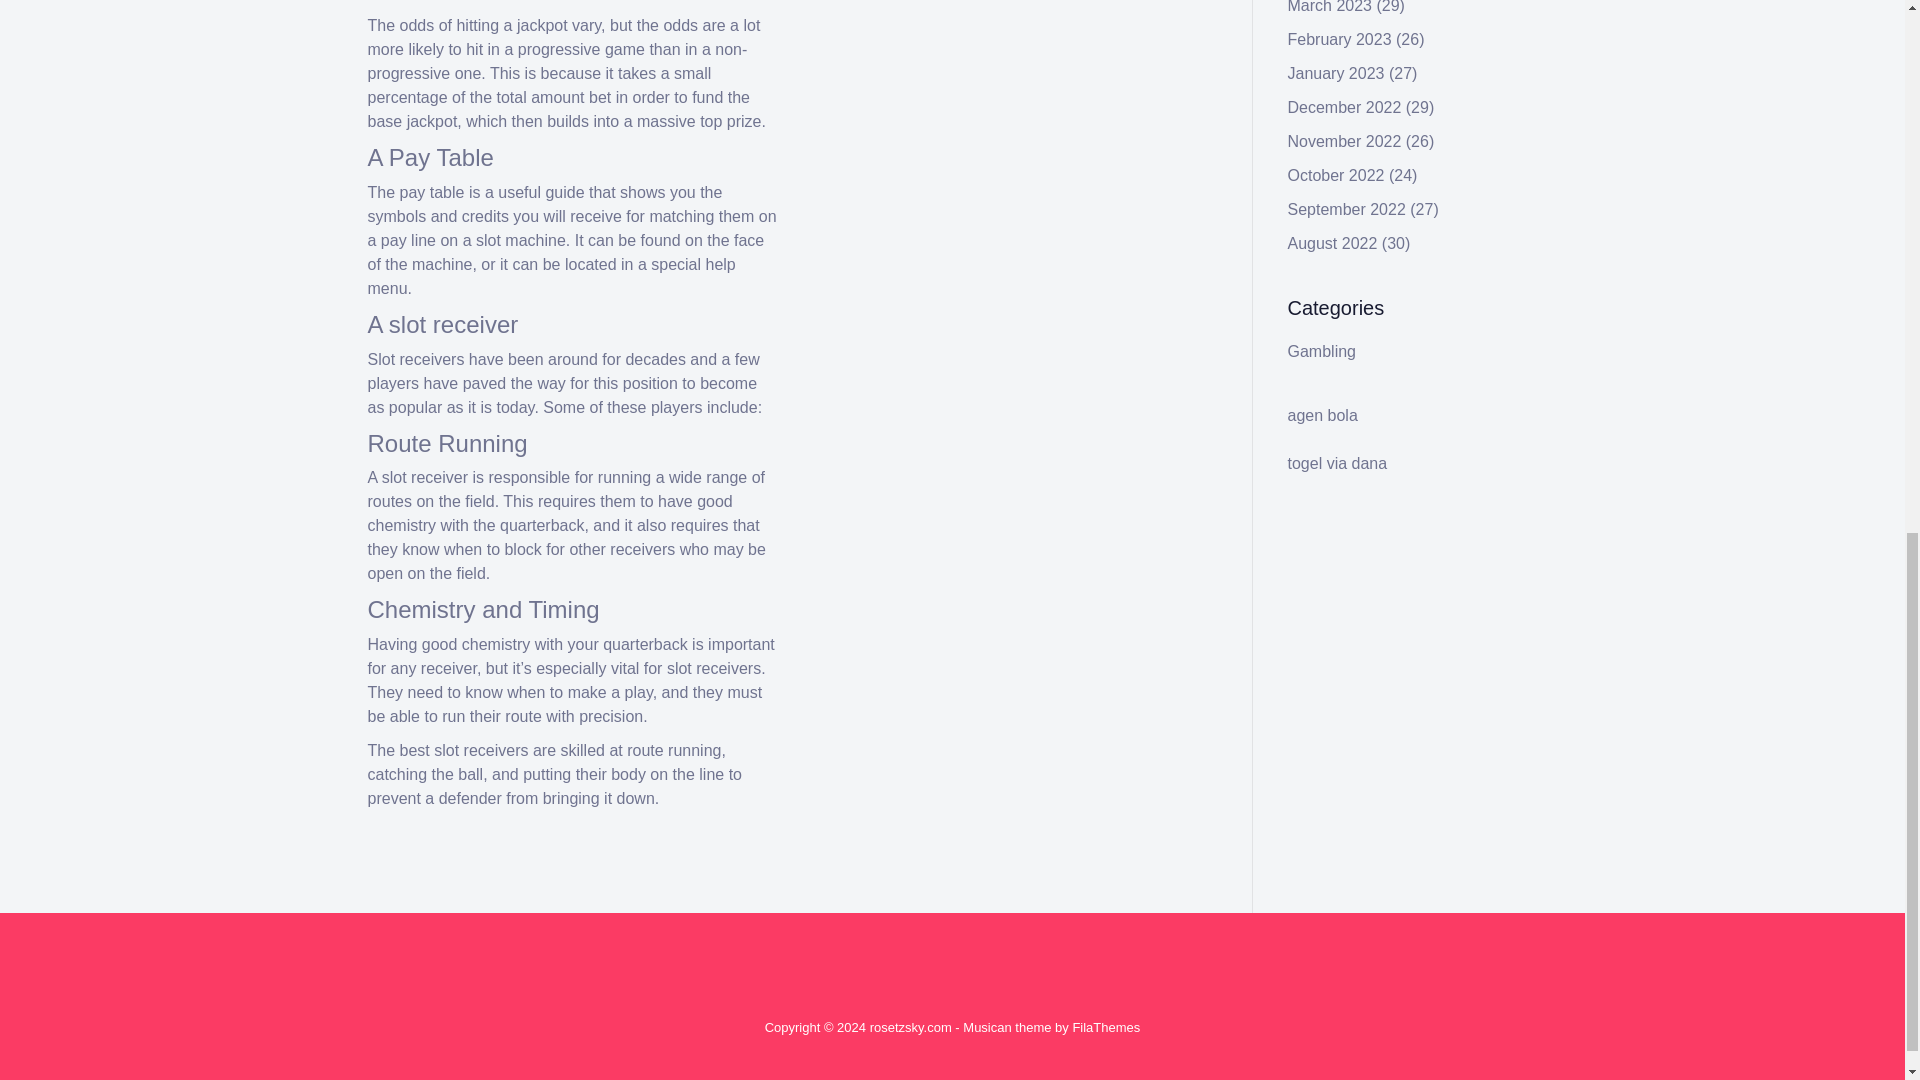  What do you see at coordinates (1336, 175) in the screenshot?
I see `October 2022` at bounding box center [1336, 175].